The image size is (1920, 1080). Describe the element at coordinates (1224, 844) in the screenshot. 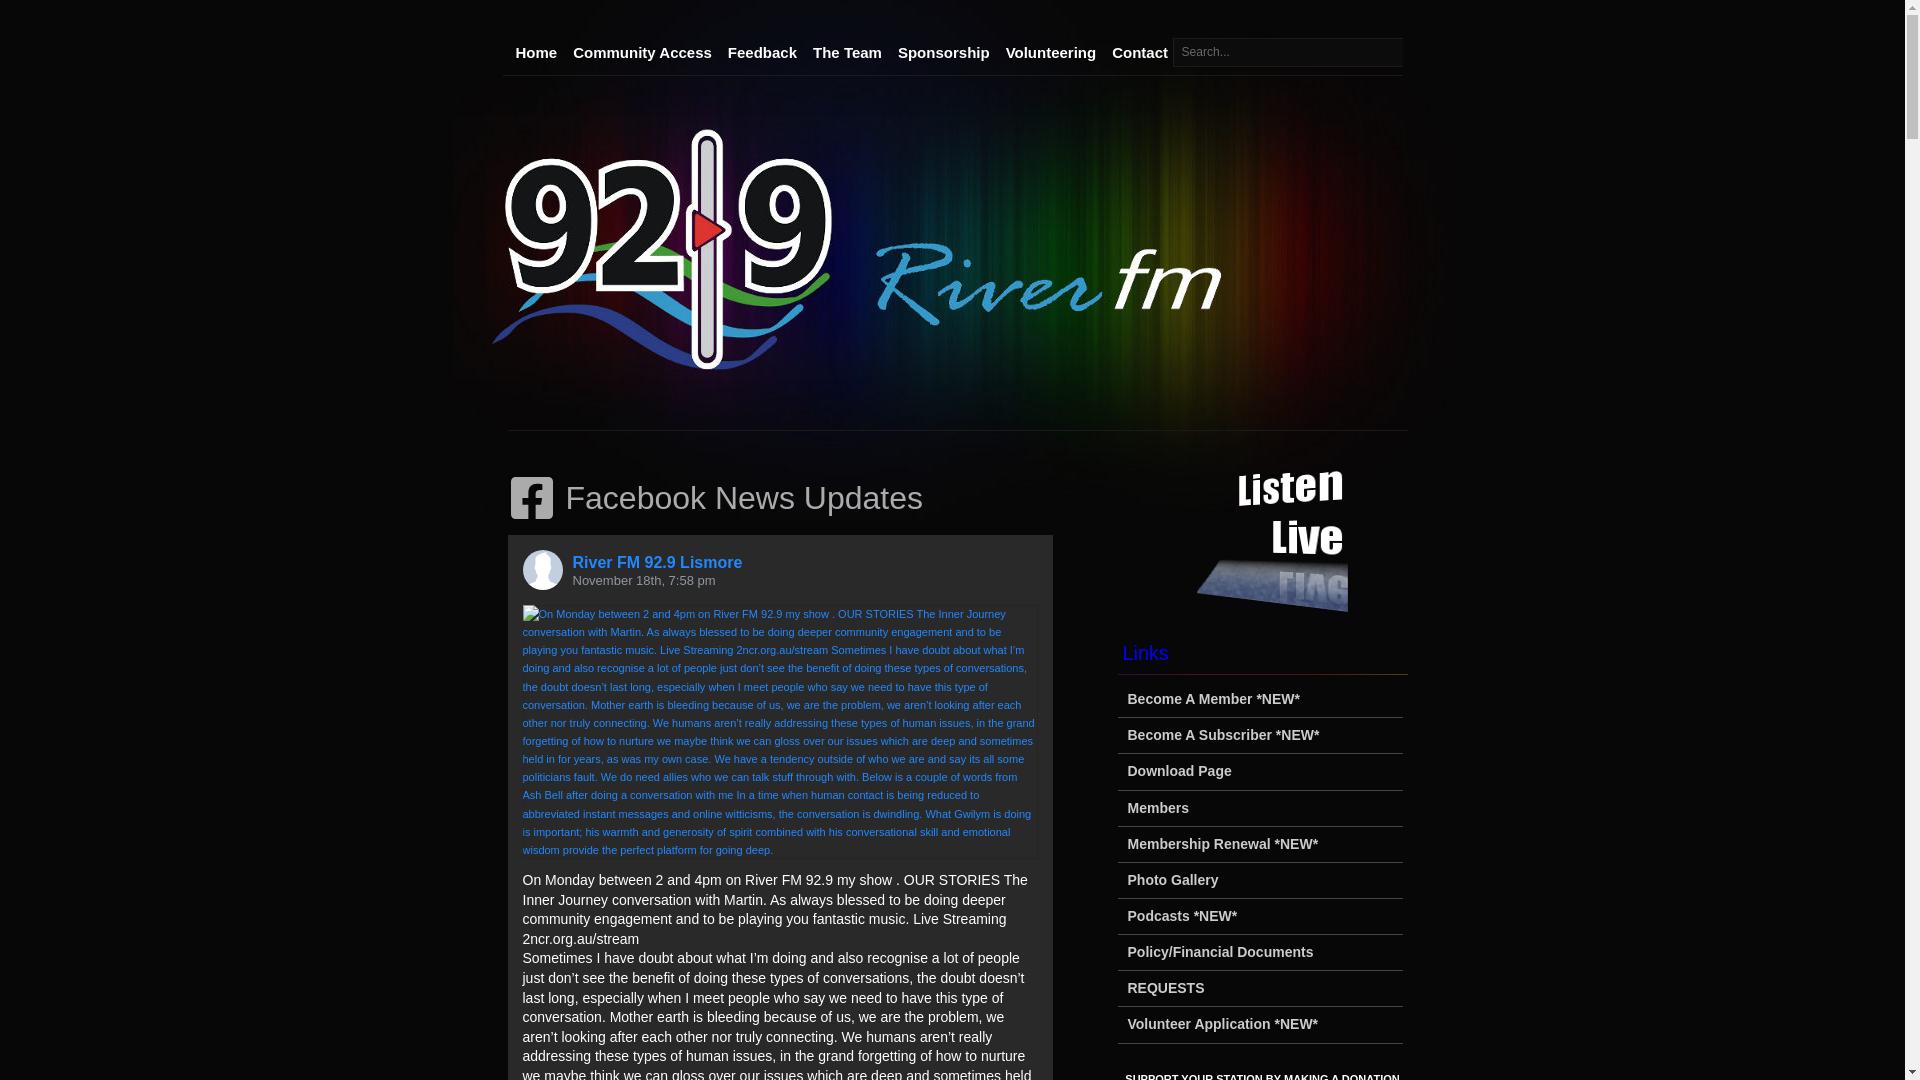

I see `Membership Renewal *NEW*` at that location.